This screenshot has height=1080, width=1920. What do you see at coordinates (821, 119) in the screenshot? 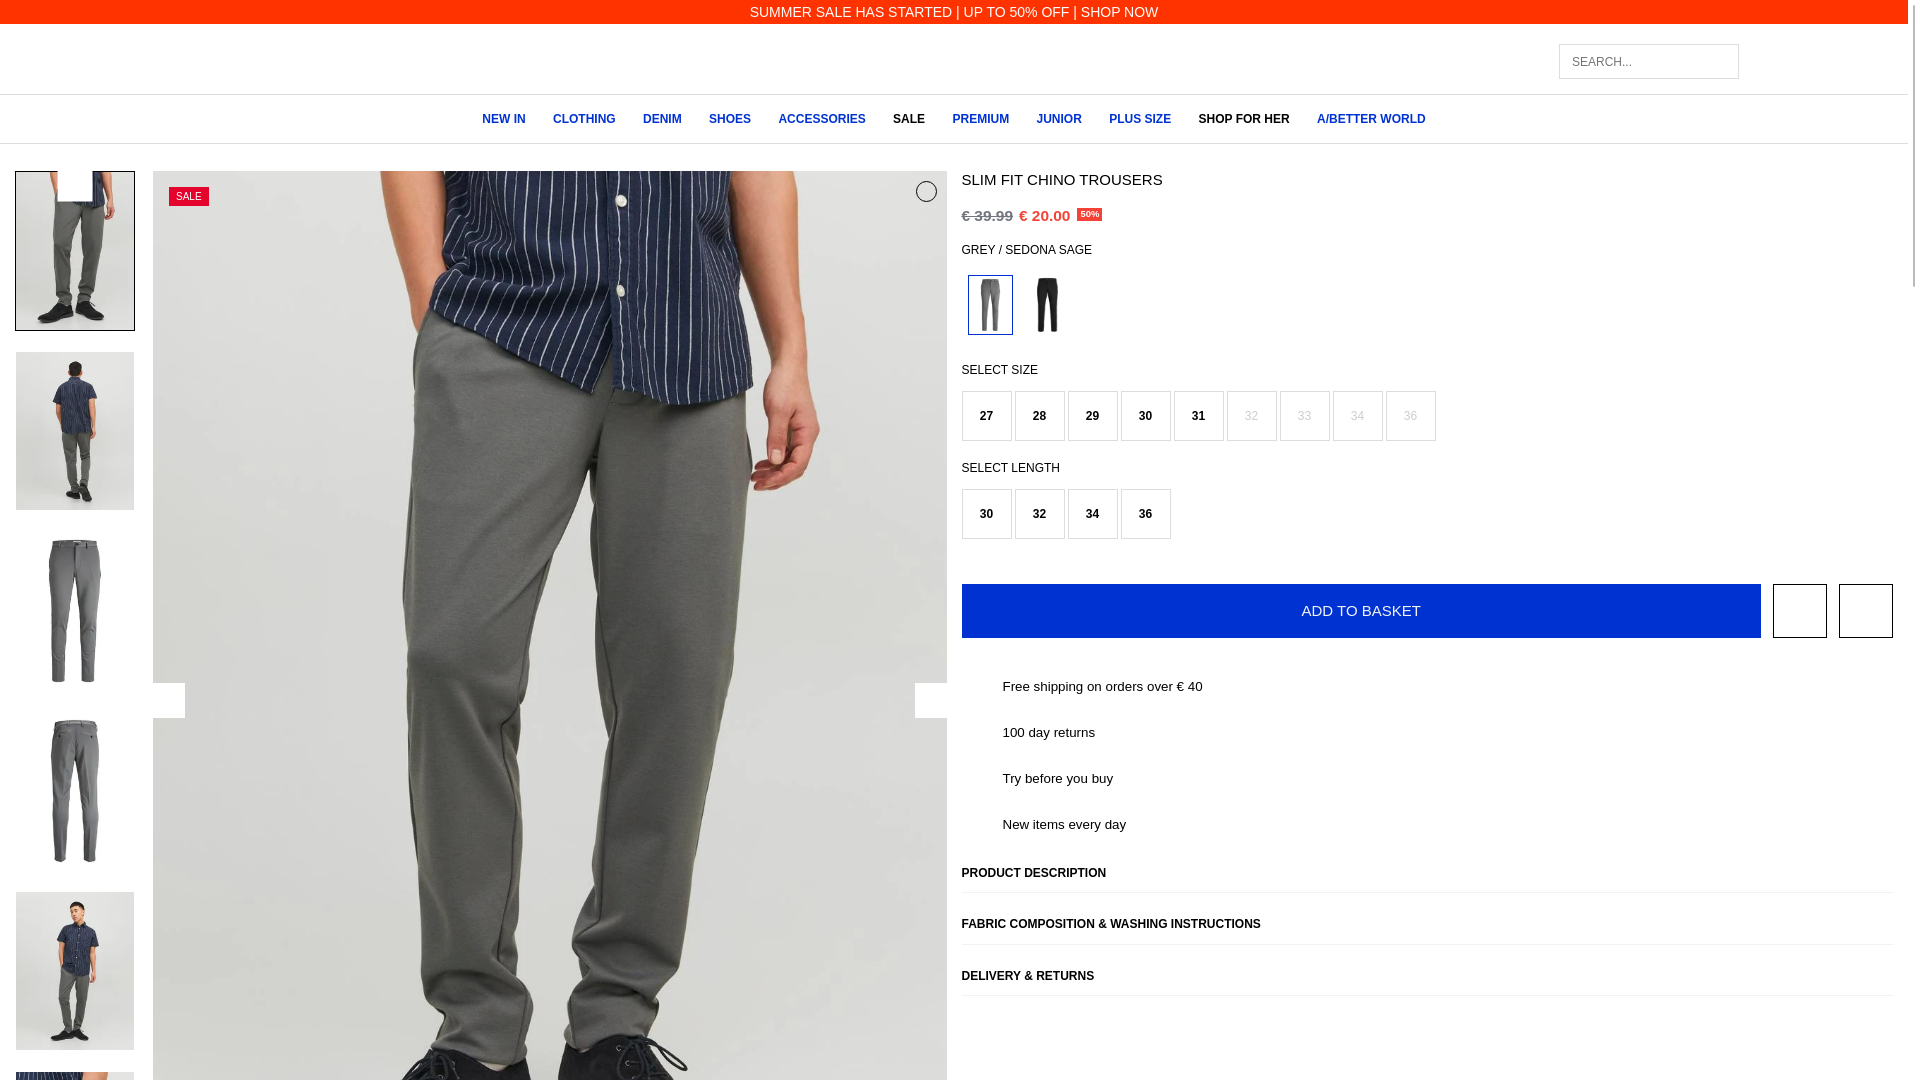
I see `ACCESSORIES` at bounding box center [821, 119].